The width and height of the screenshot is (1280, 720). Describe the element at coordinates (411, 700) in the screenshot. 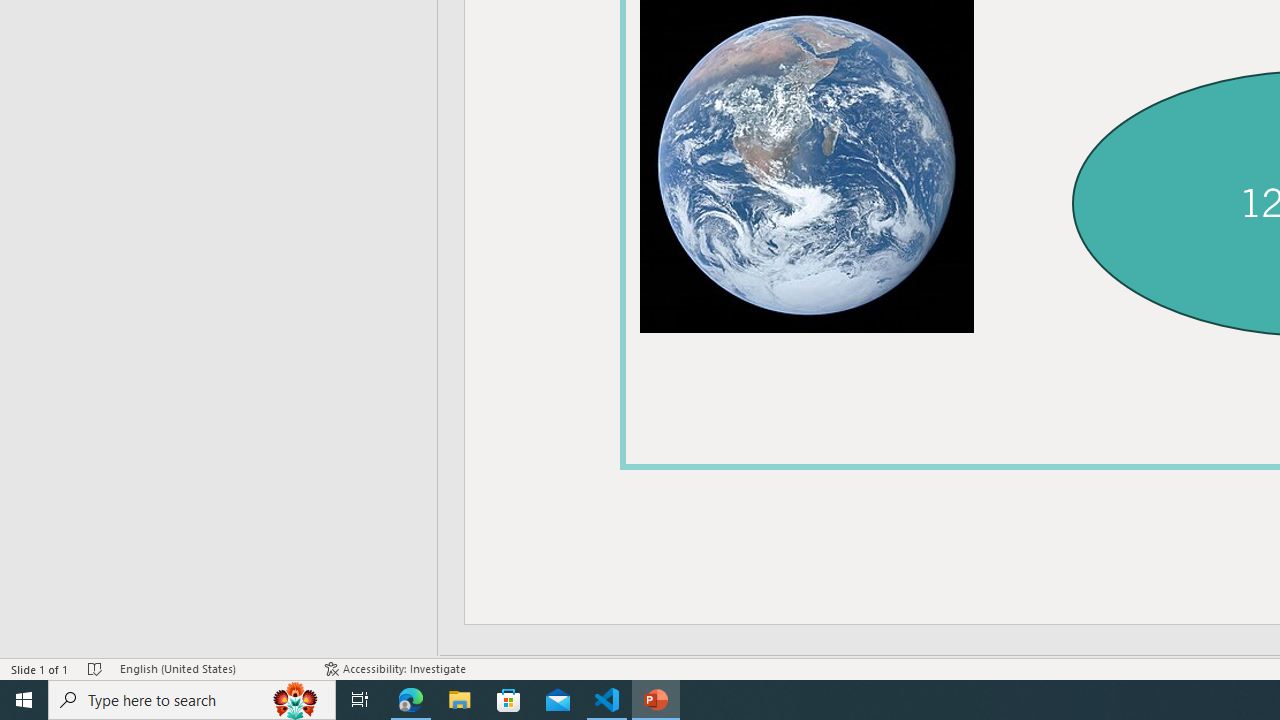

I see `Microsoft Edge - 1 running window` at that location.